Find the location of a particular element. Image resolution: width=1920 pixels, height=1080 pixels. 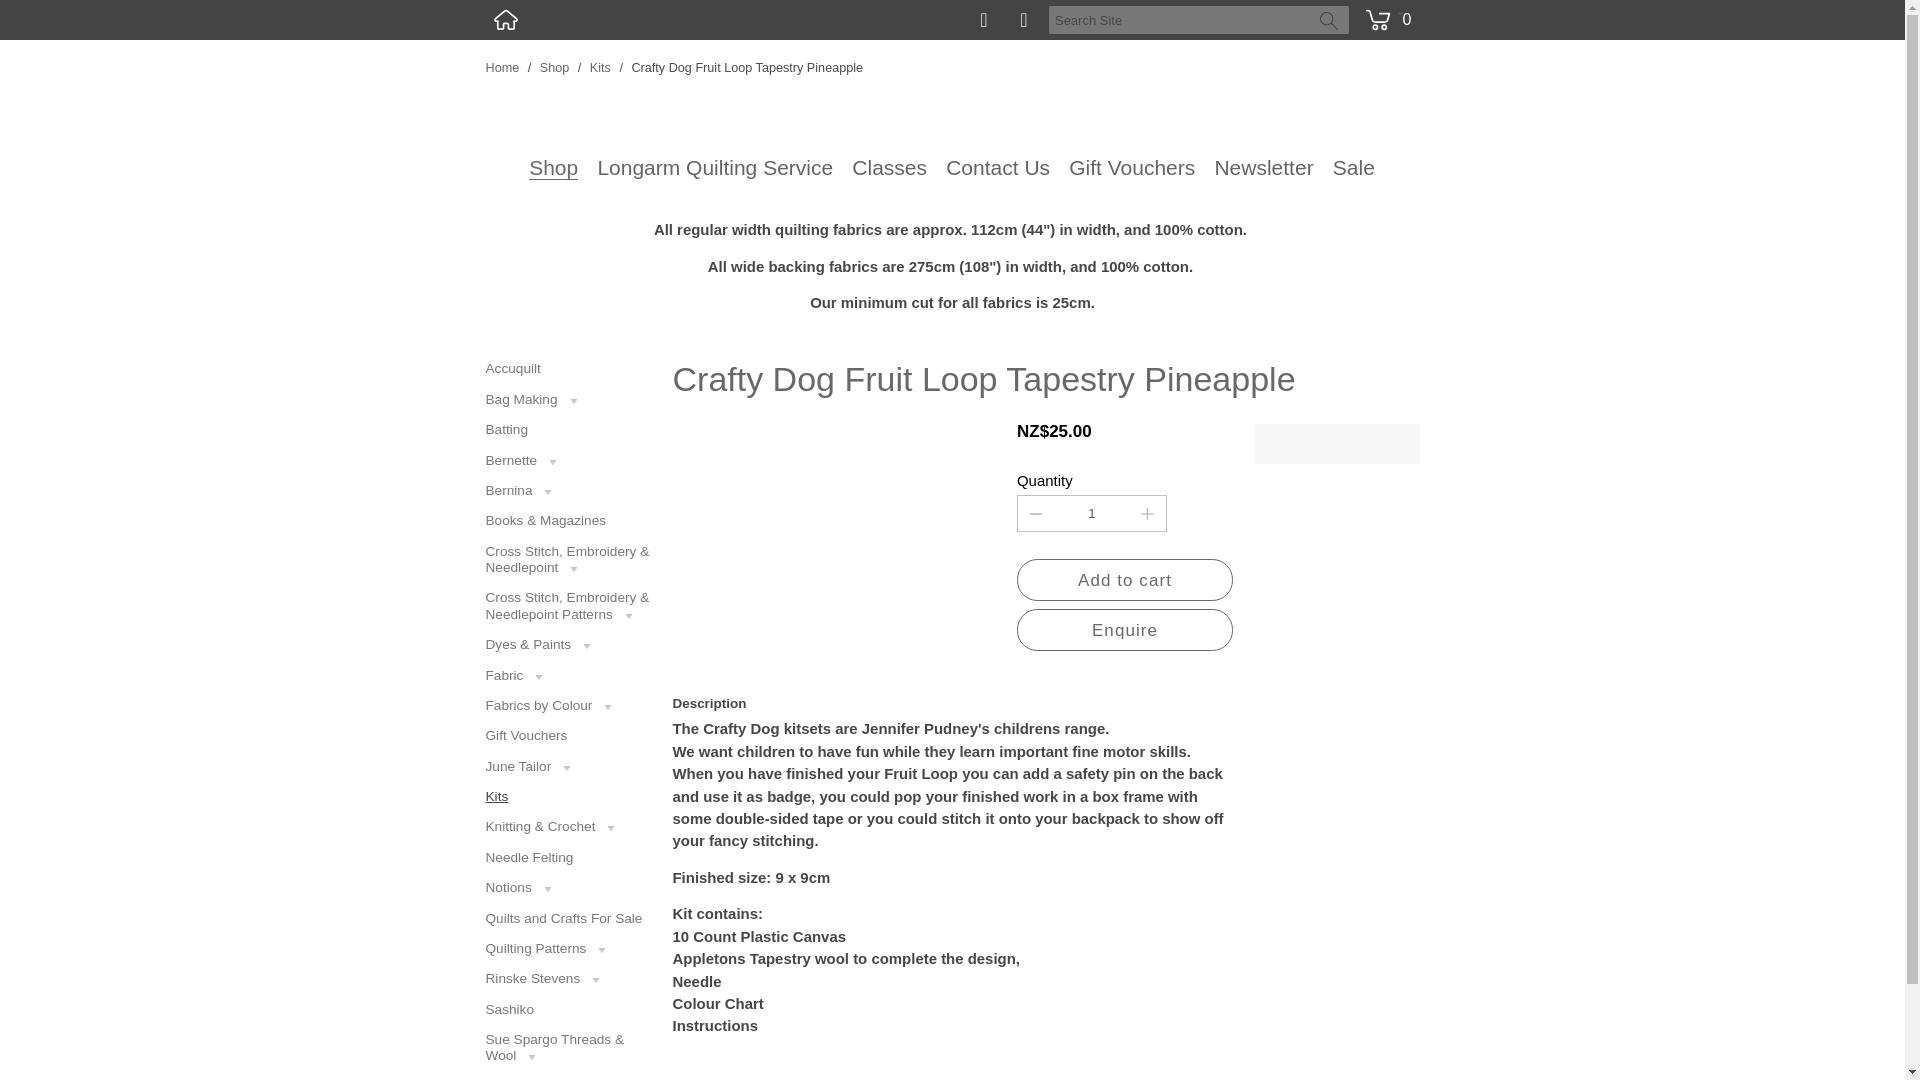

Shop is located at coordinates (554, 68).